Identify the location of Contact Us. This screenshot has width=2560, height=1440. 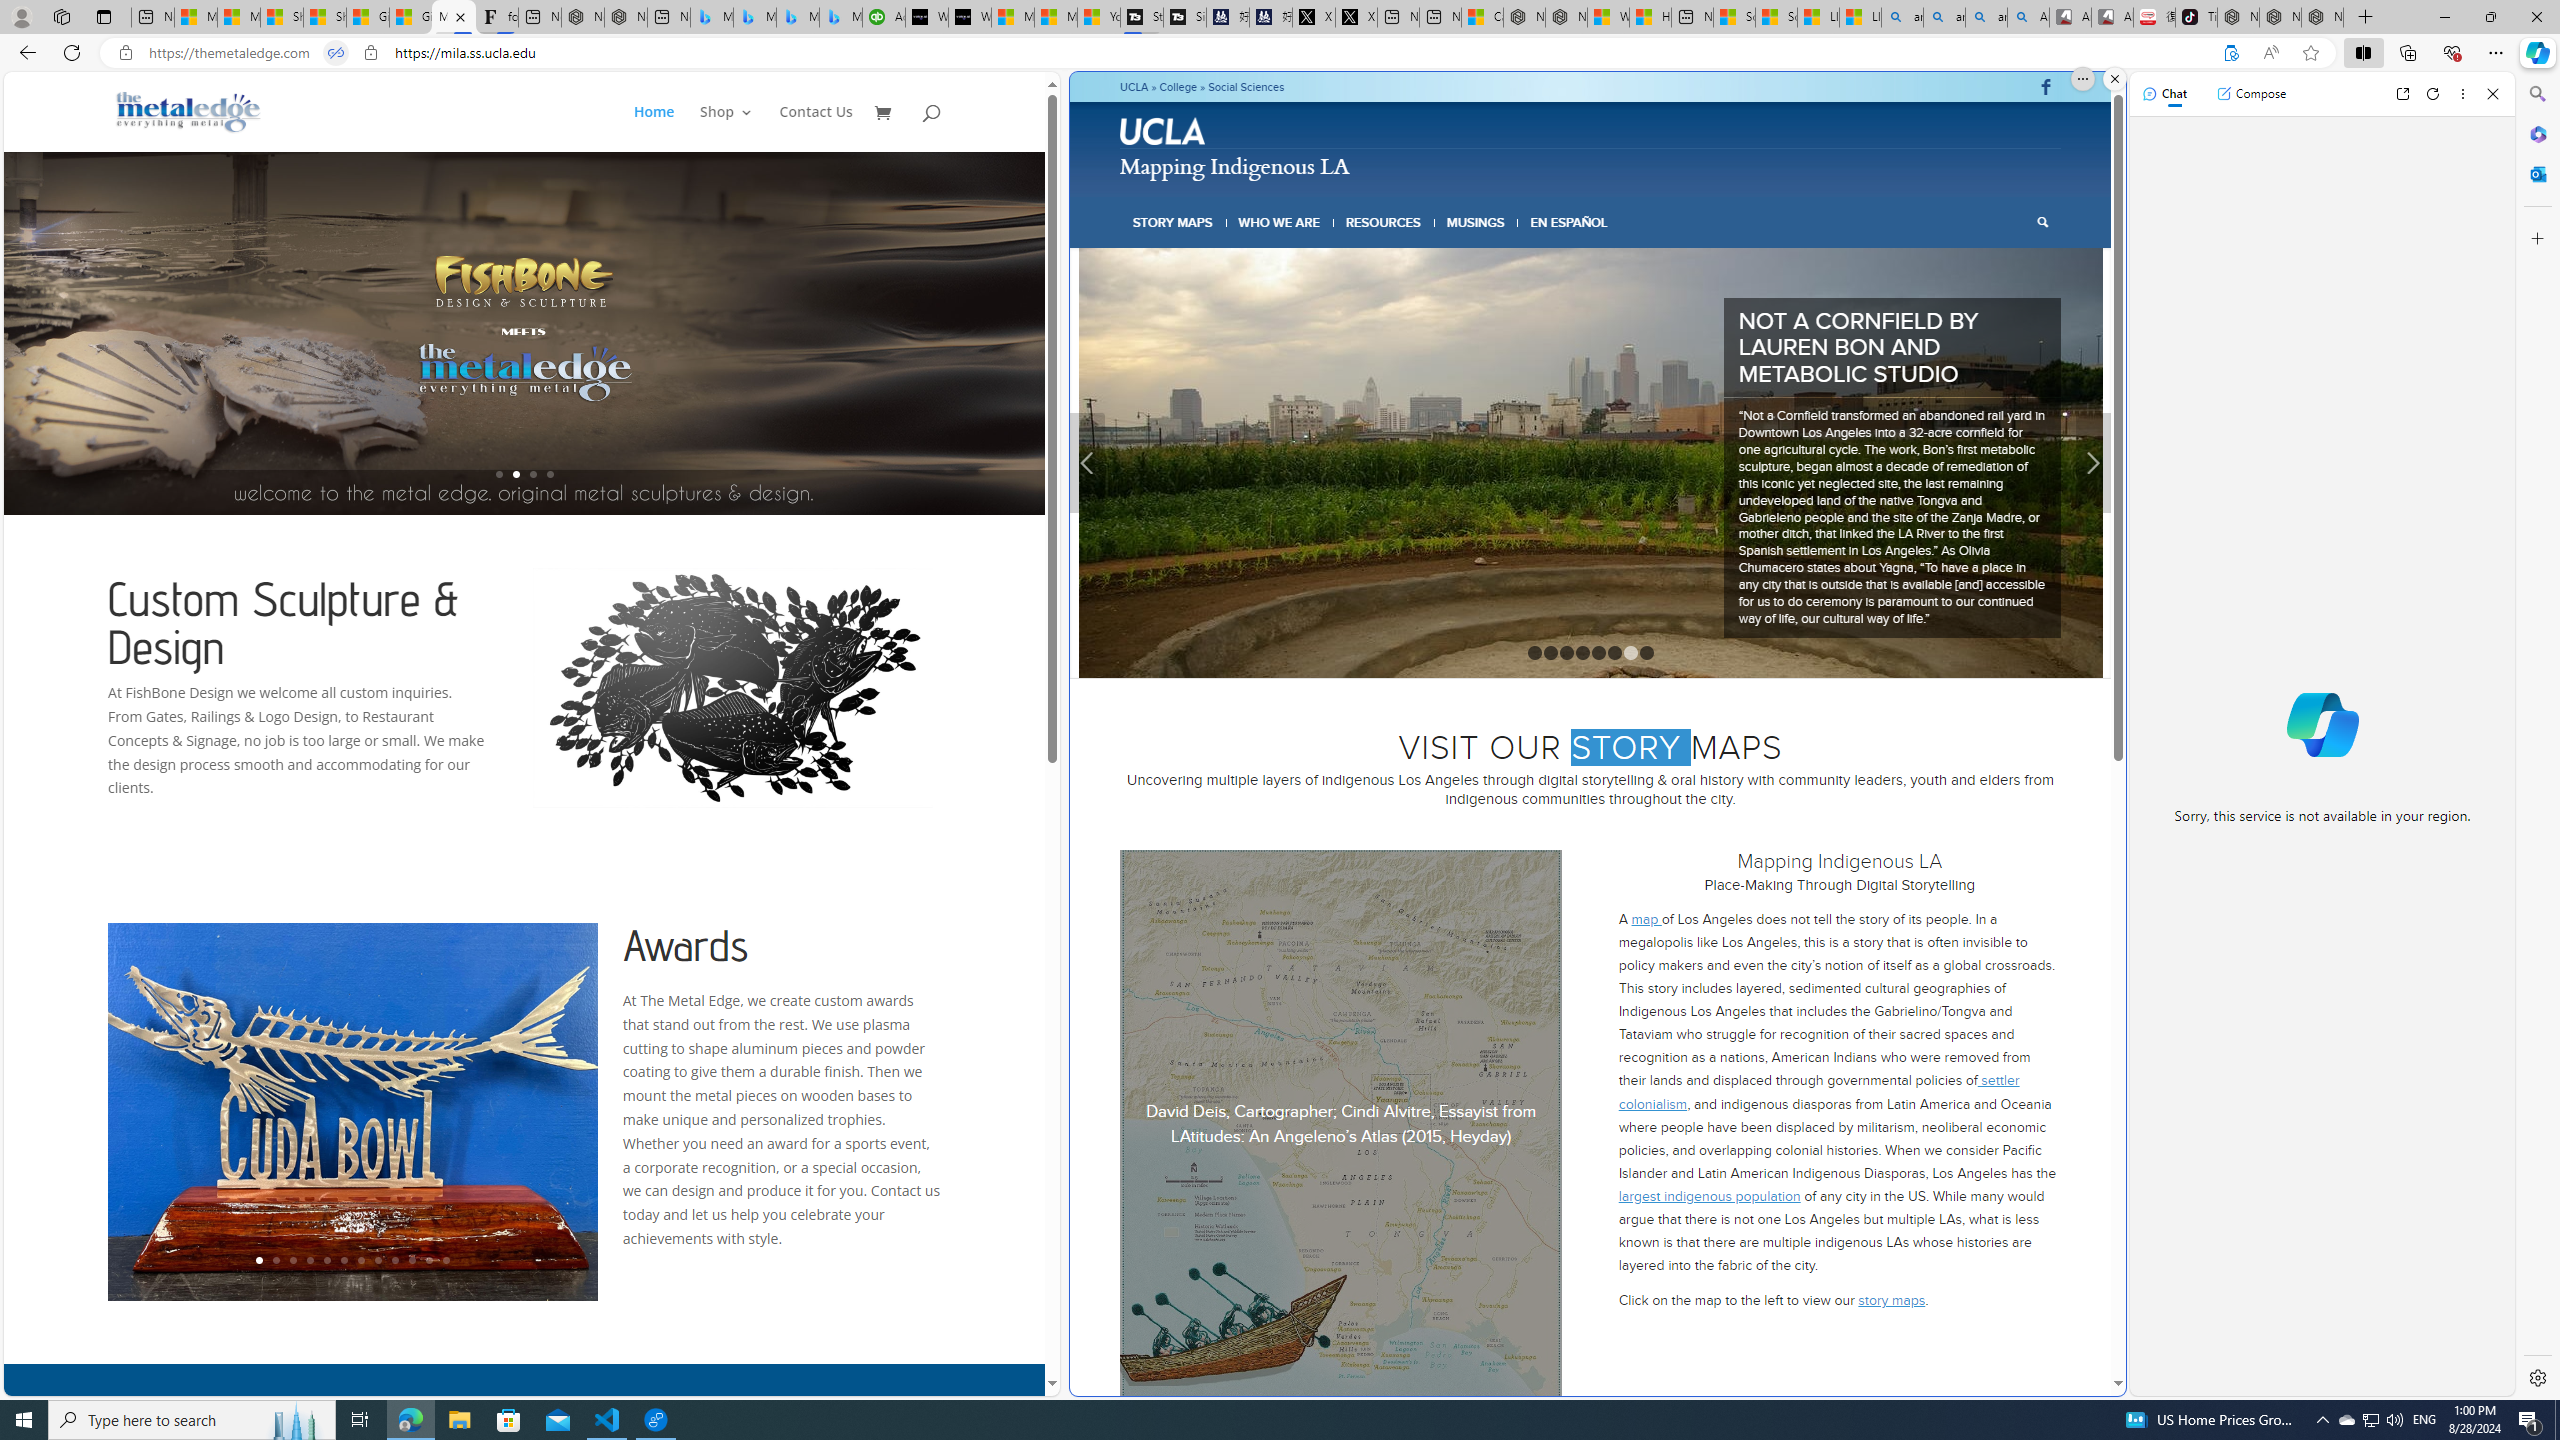
(815, 128).